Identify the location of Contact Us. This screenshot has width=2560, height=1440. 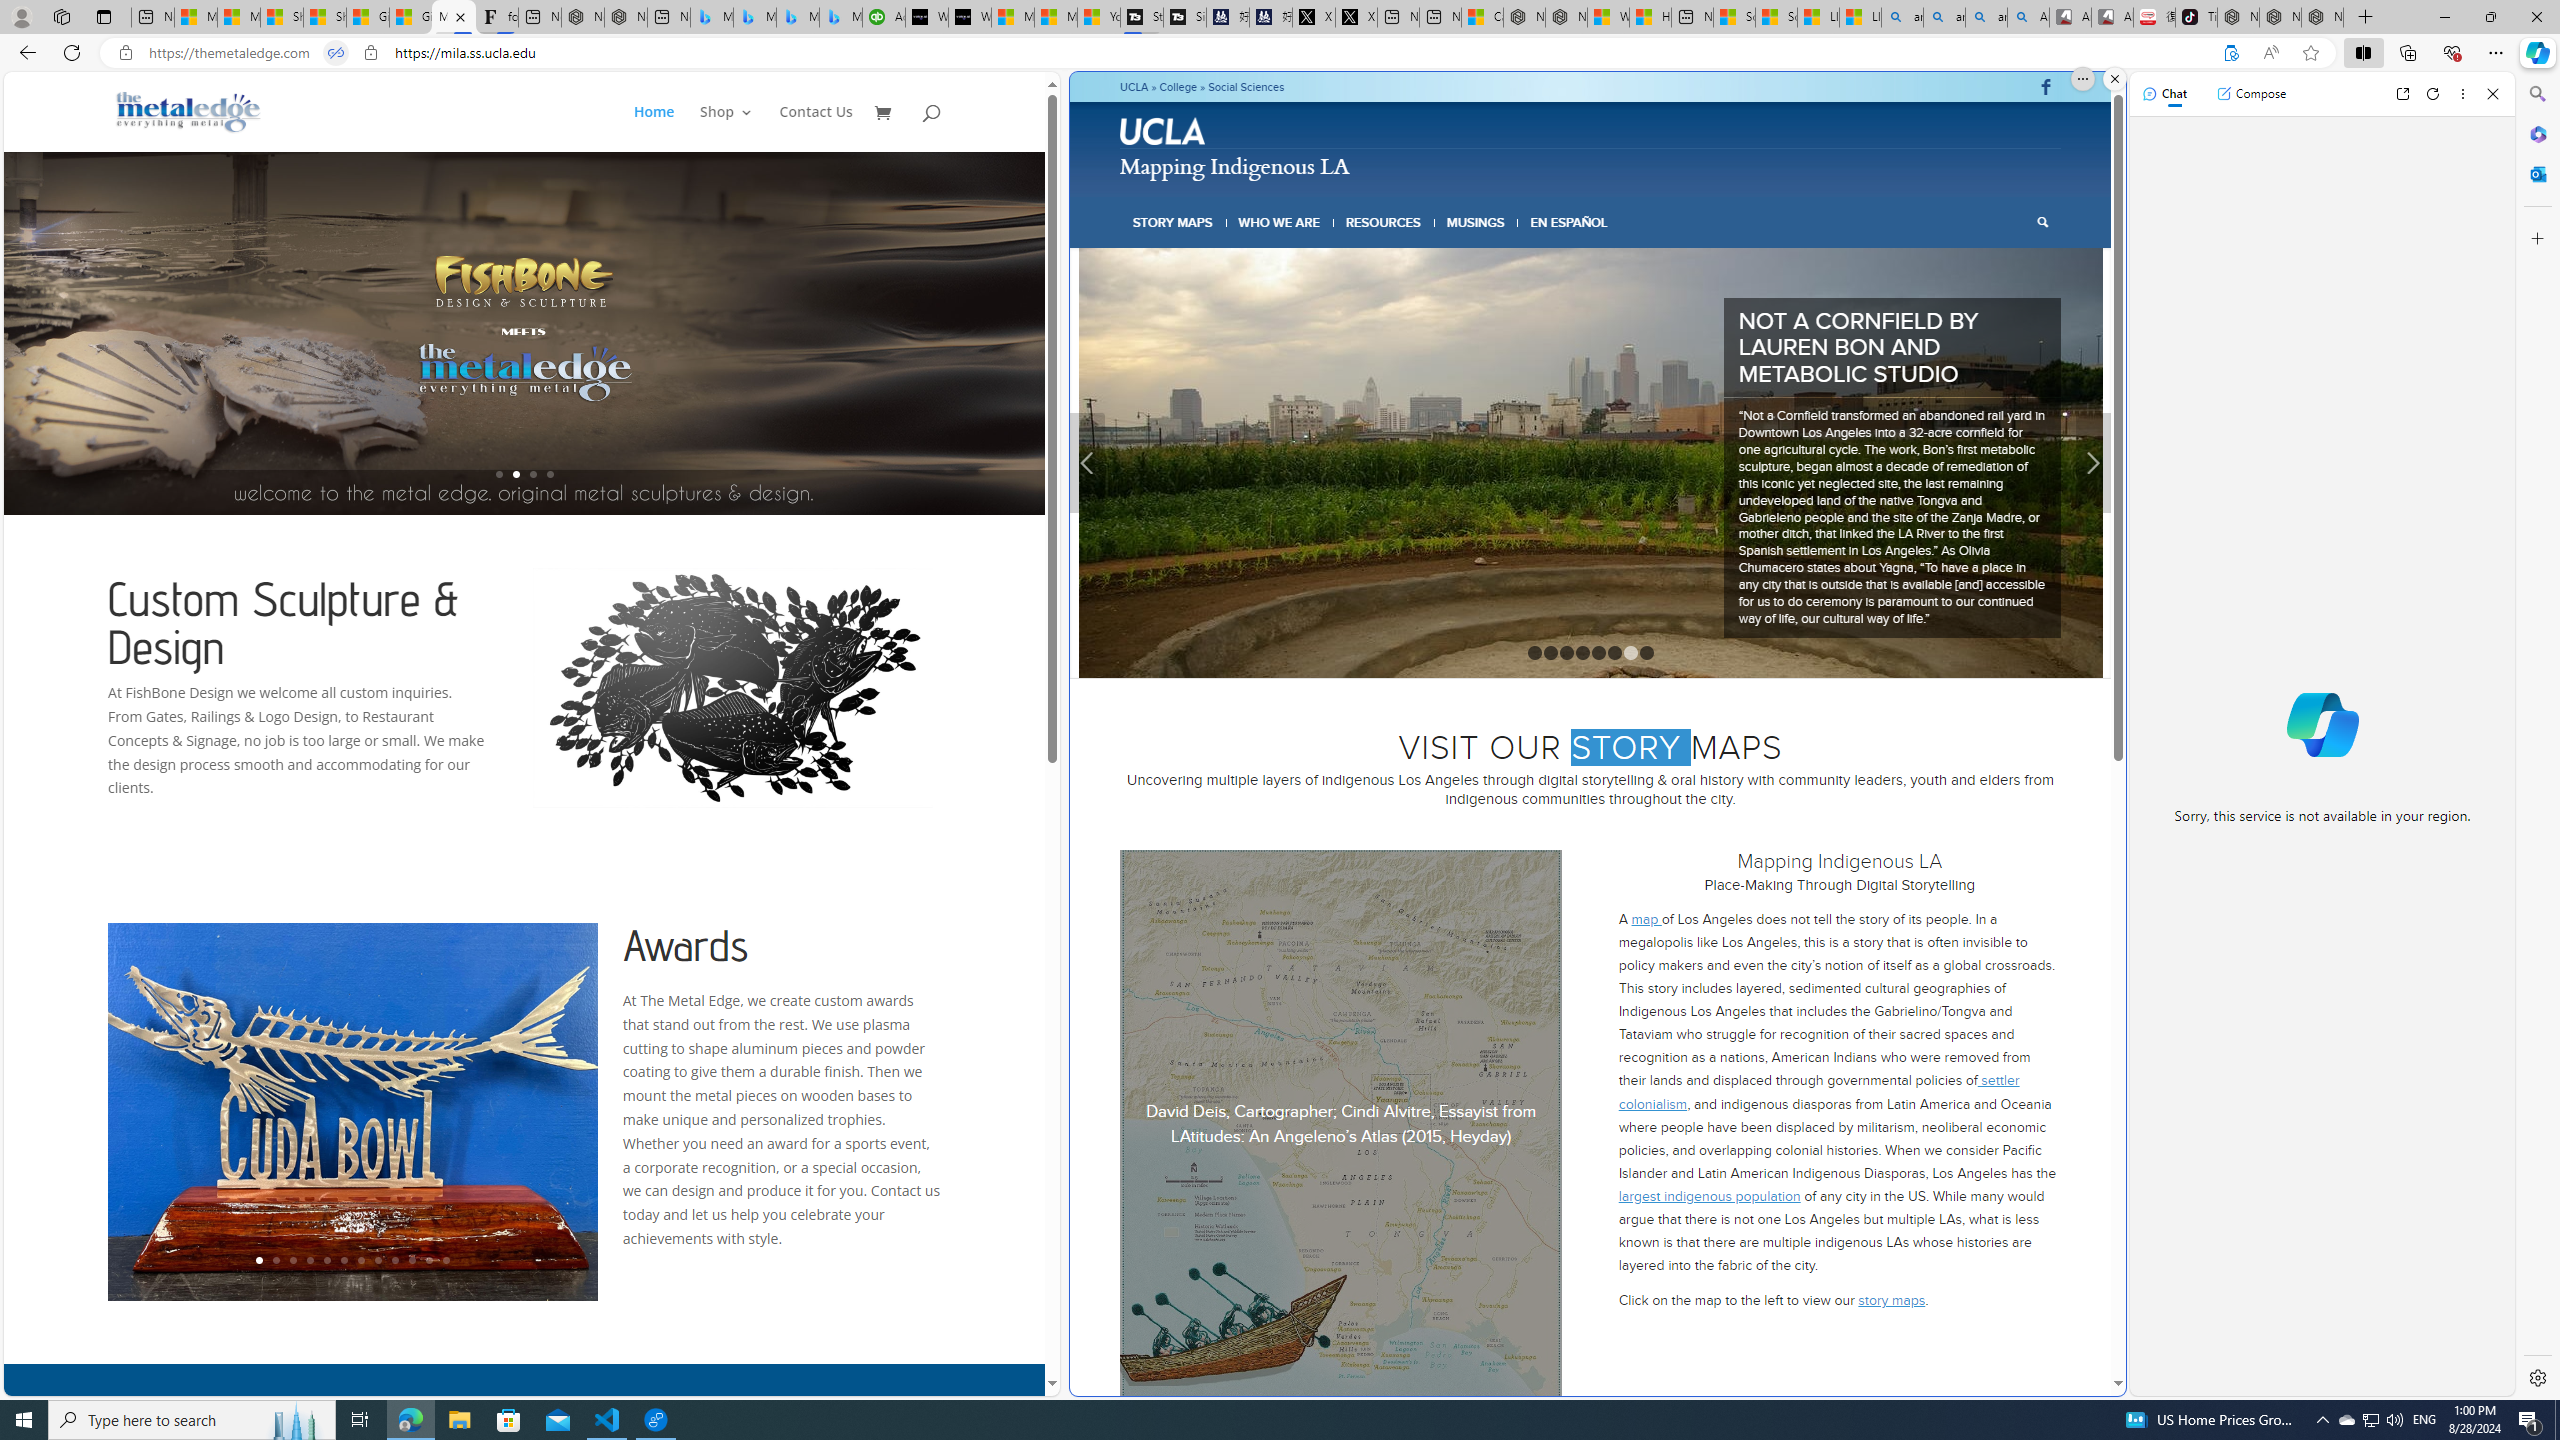
(815, 128).